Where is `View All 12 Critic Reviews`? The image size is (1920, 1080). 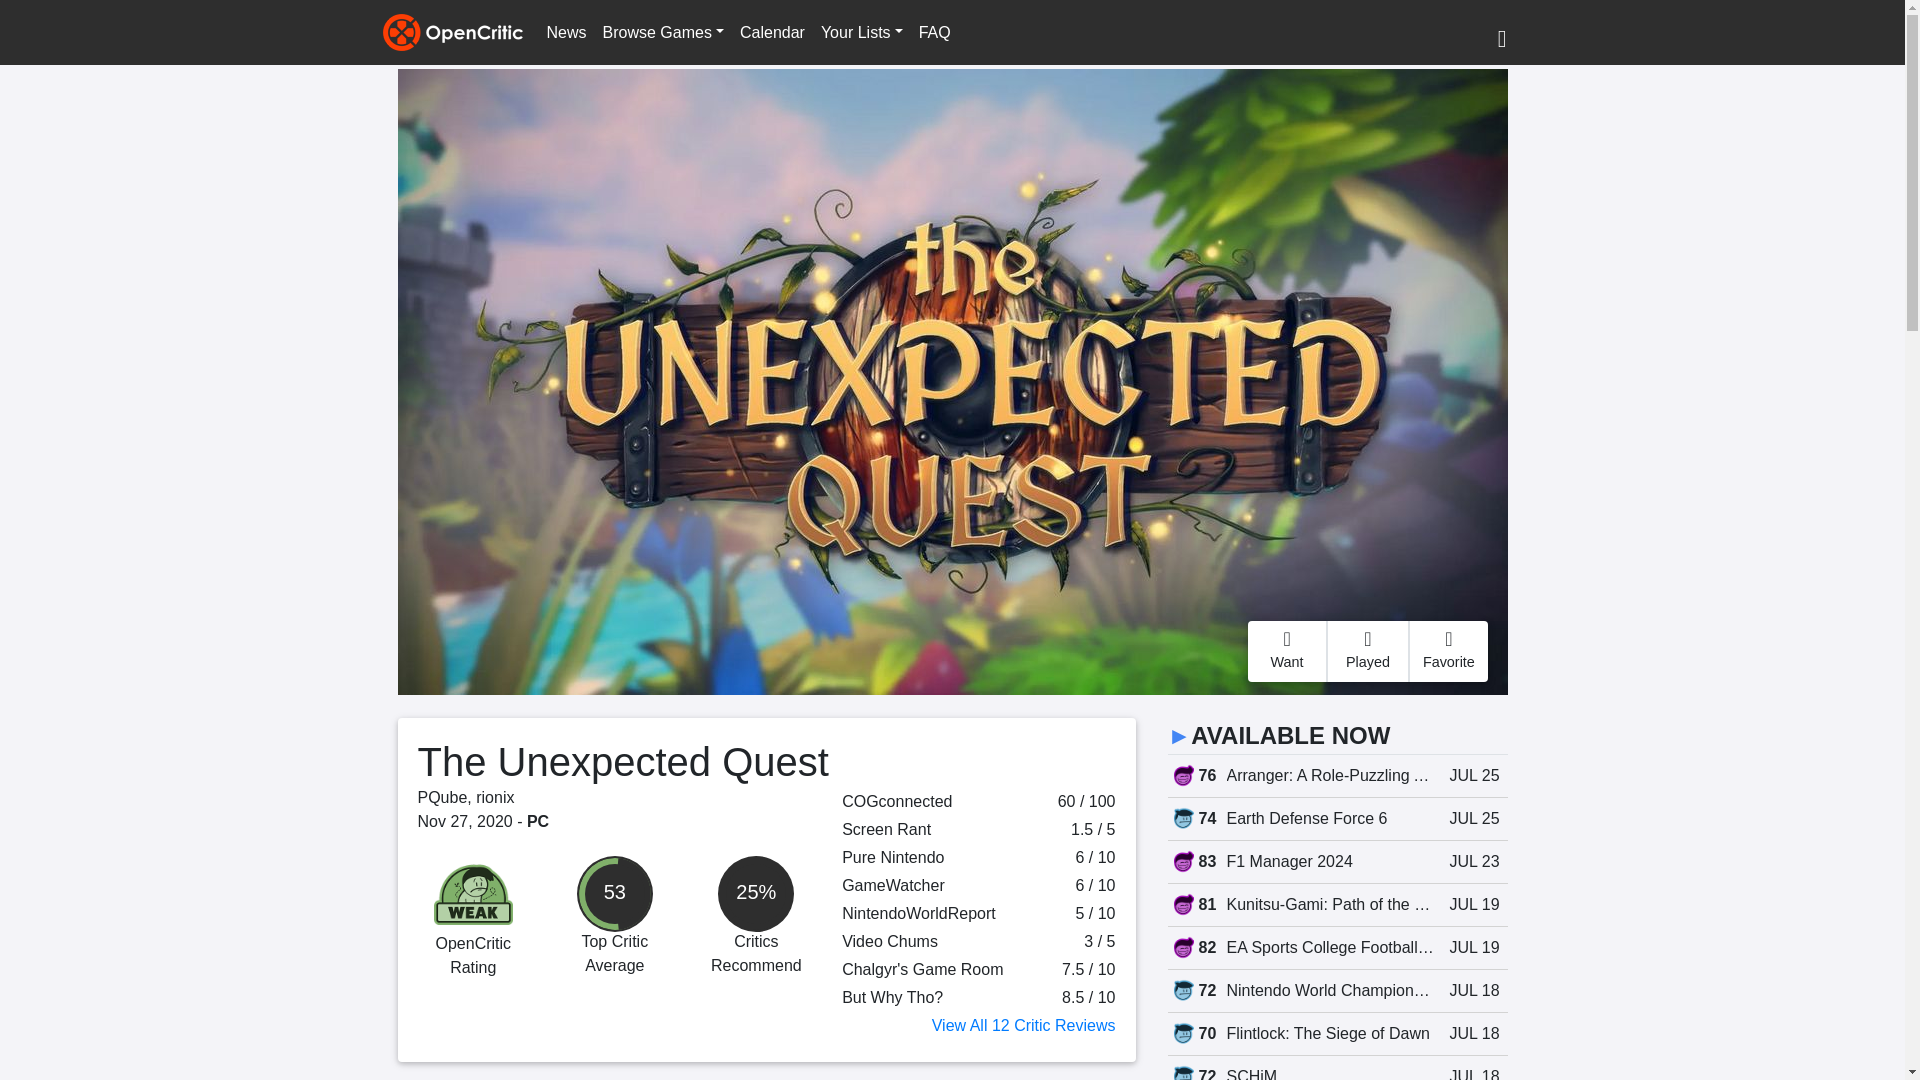
View All 12 Critic Reviews is located at coordinates (1023, 1025).